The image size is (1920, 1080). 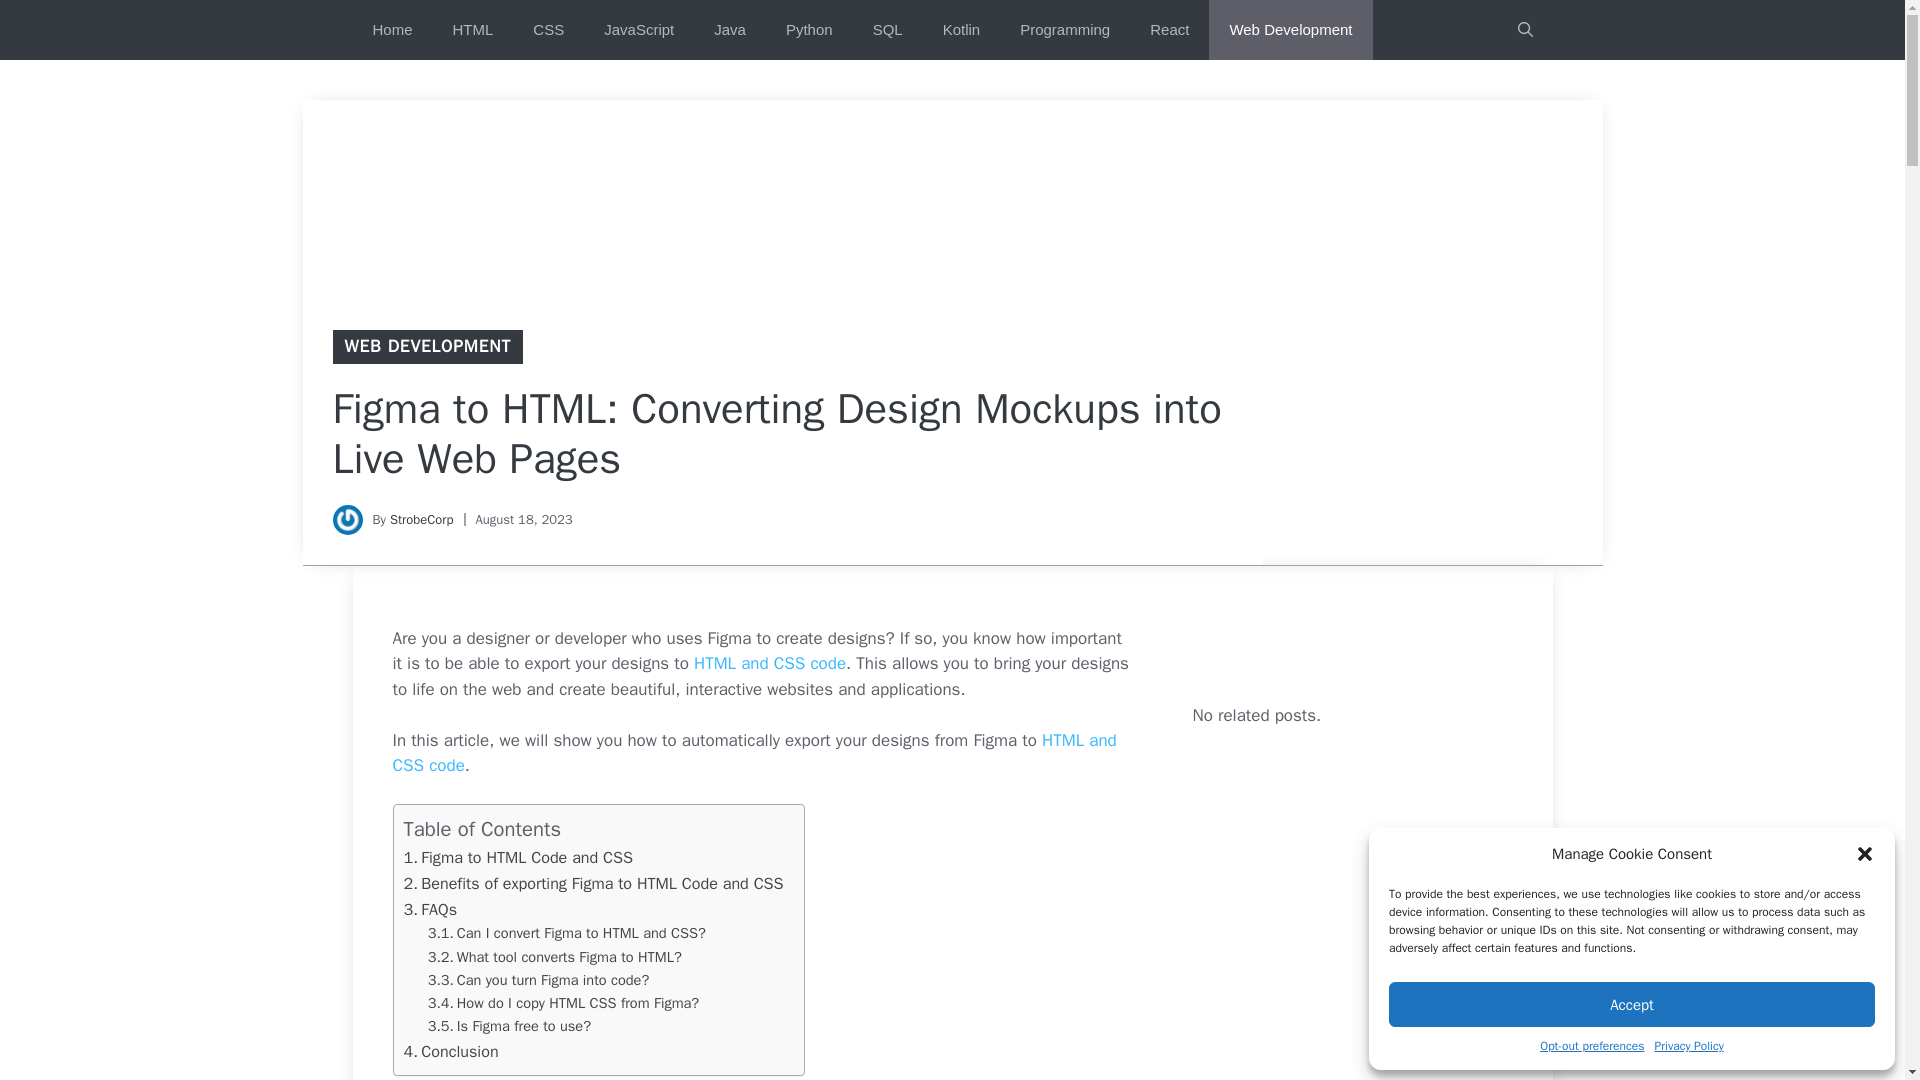 What do you see at coordinates (510, 1026) in the screenshot?
I see `Is Figma free to use?` at bounding box center [510, 1026].